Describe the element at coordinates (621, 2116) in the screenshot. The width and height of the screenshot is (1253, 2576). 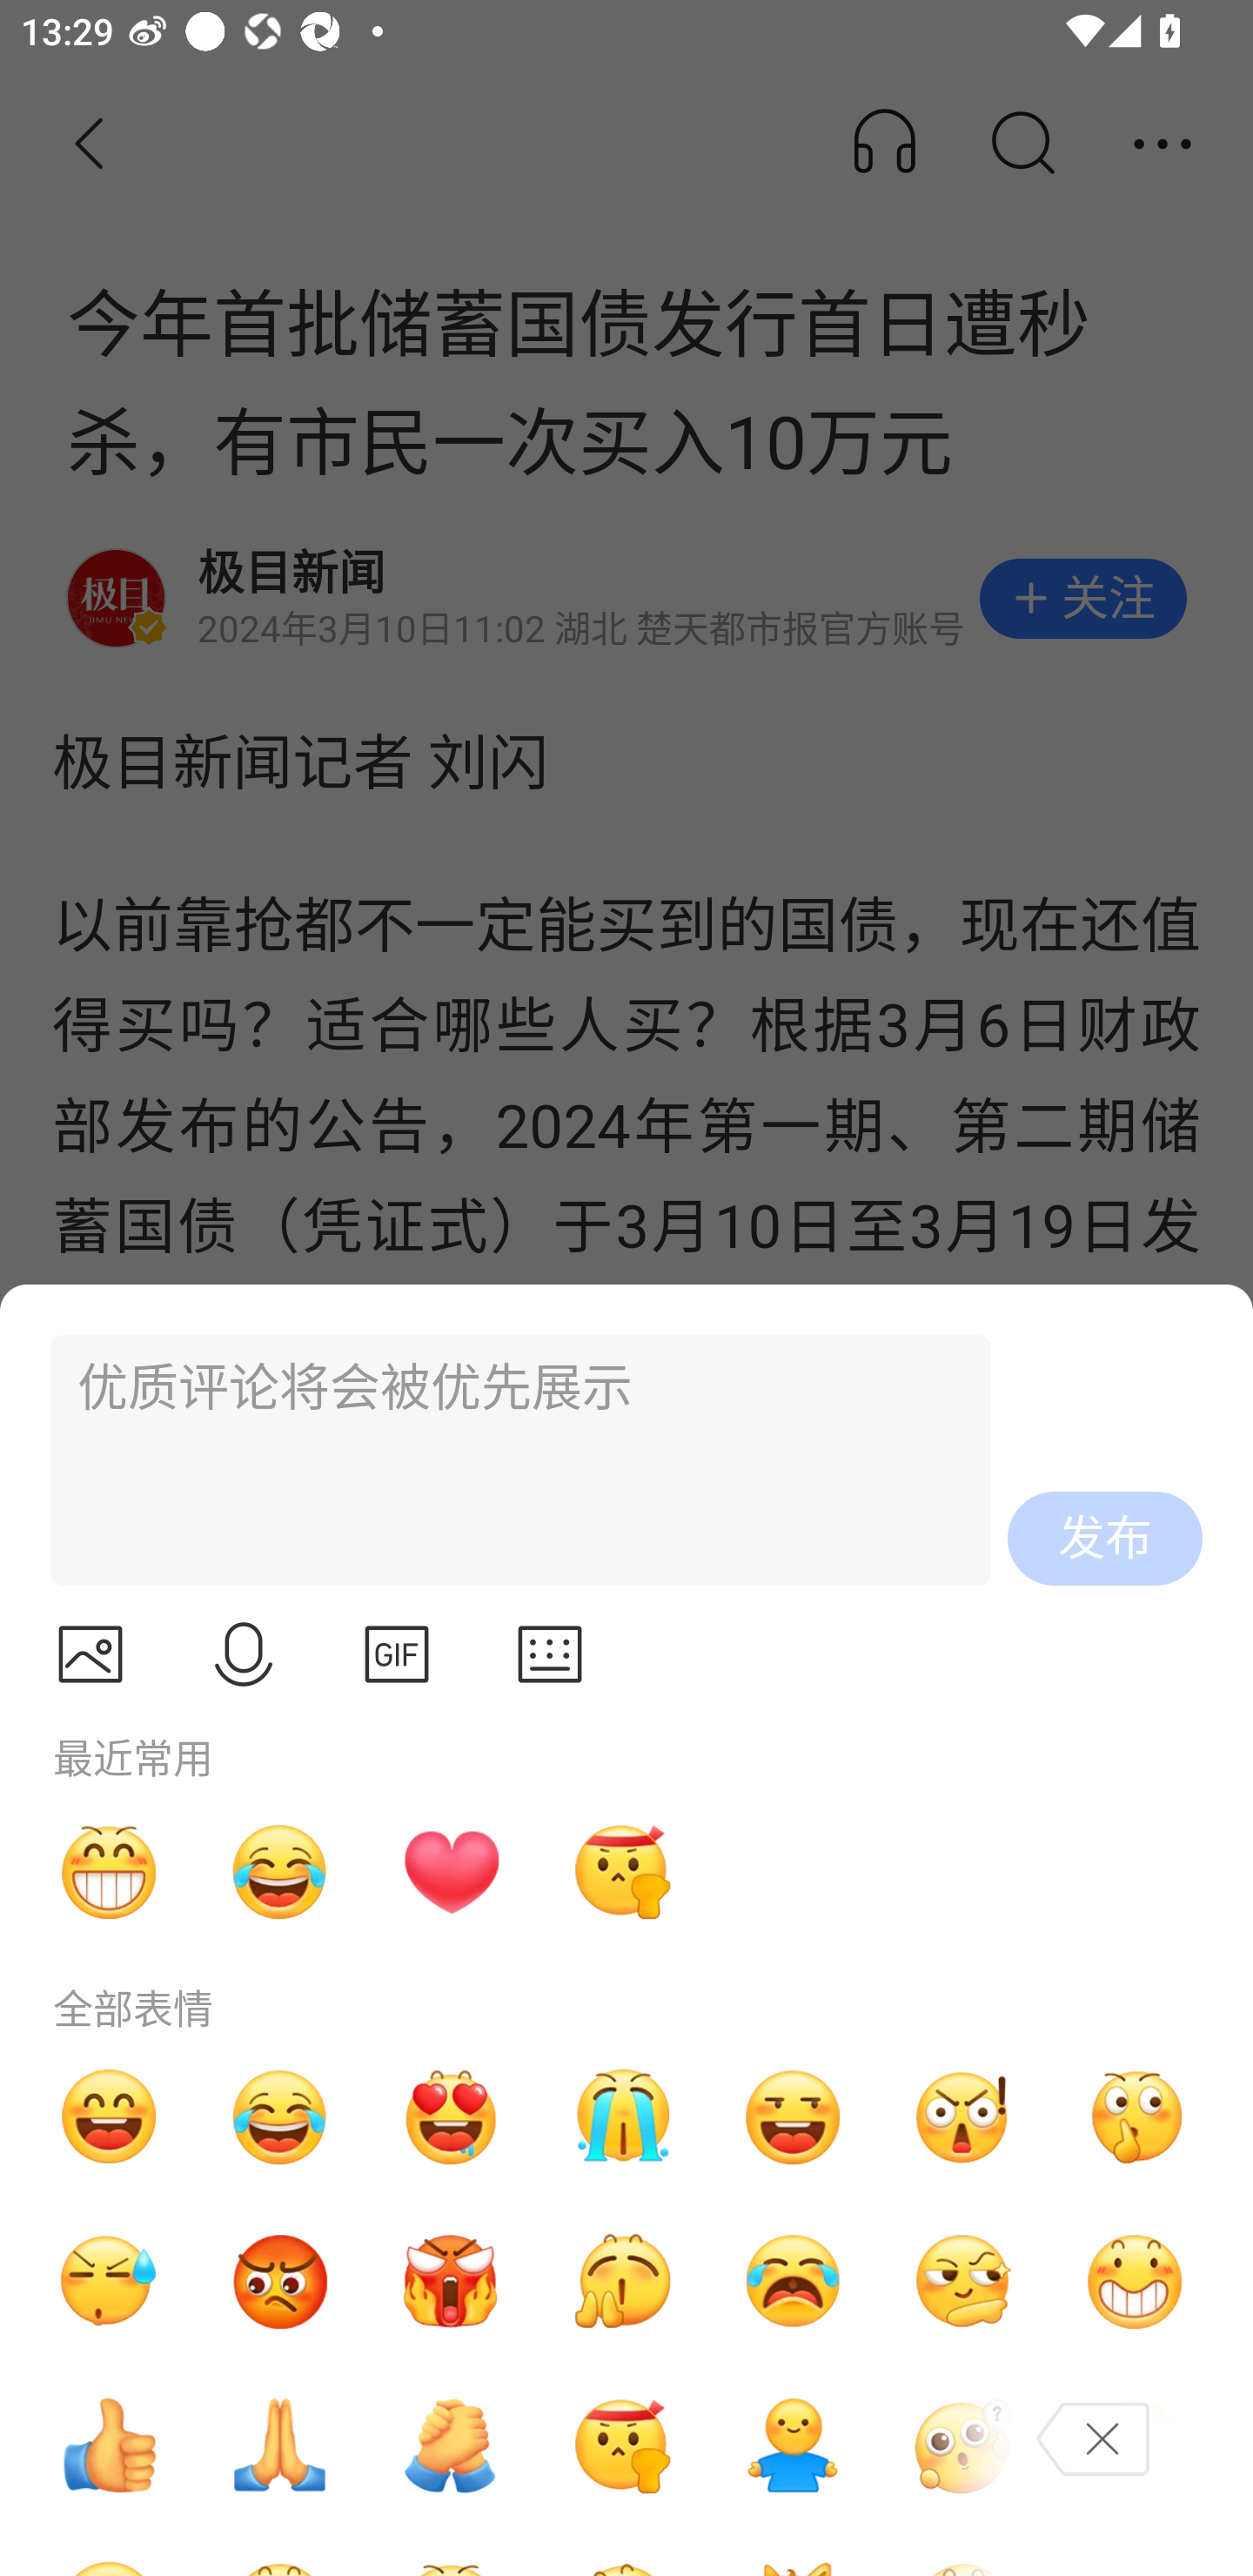
I see `哭` at that location.